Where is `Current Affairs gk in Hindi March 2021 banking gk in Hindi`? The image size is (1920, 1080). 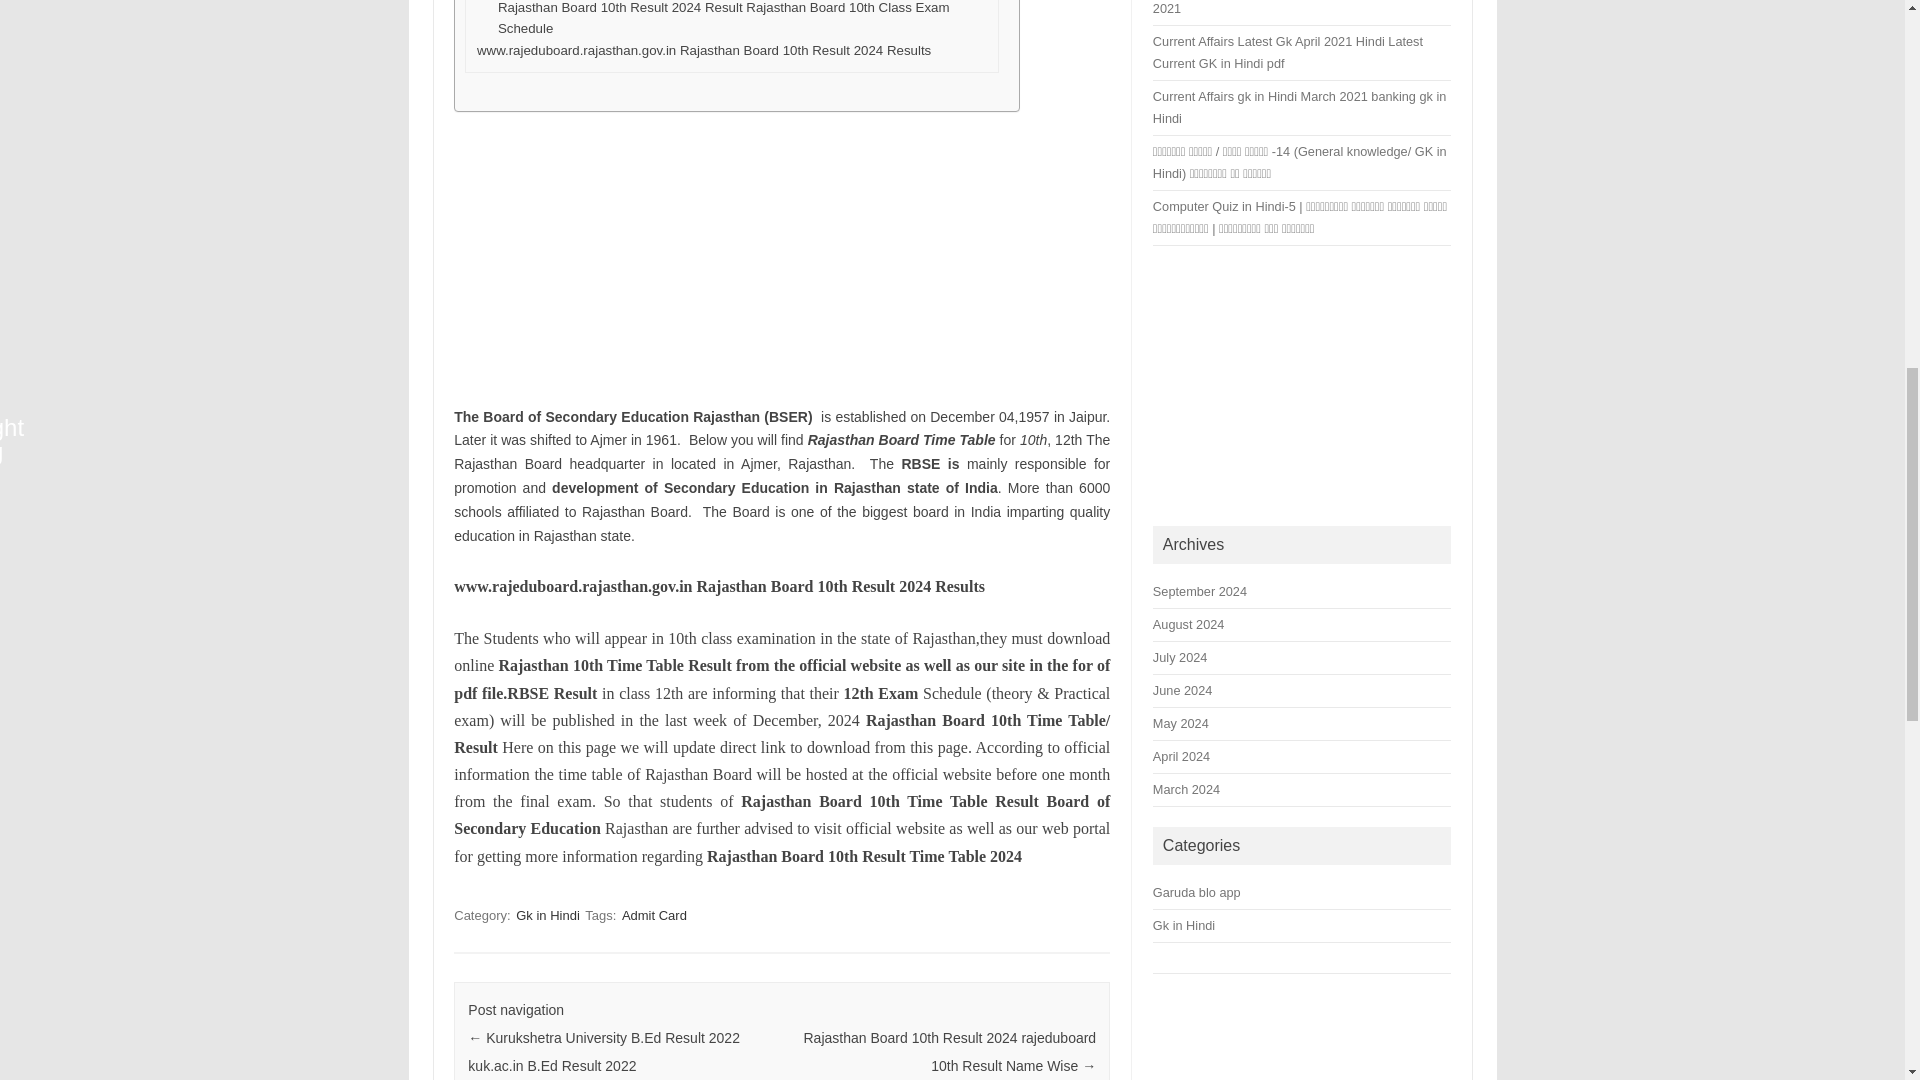 Current Affairs gk in Hindi March 2021 banking gk in Hindi is located at coordinates (1300, 107).